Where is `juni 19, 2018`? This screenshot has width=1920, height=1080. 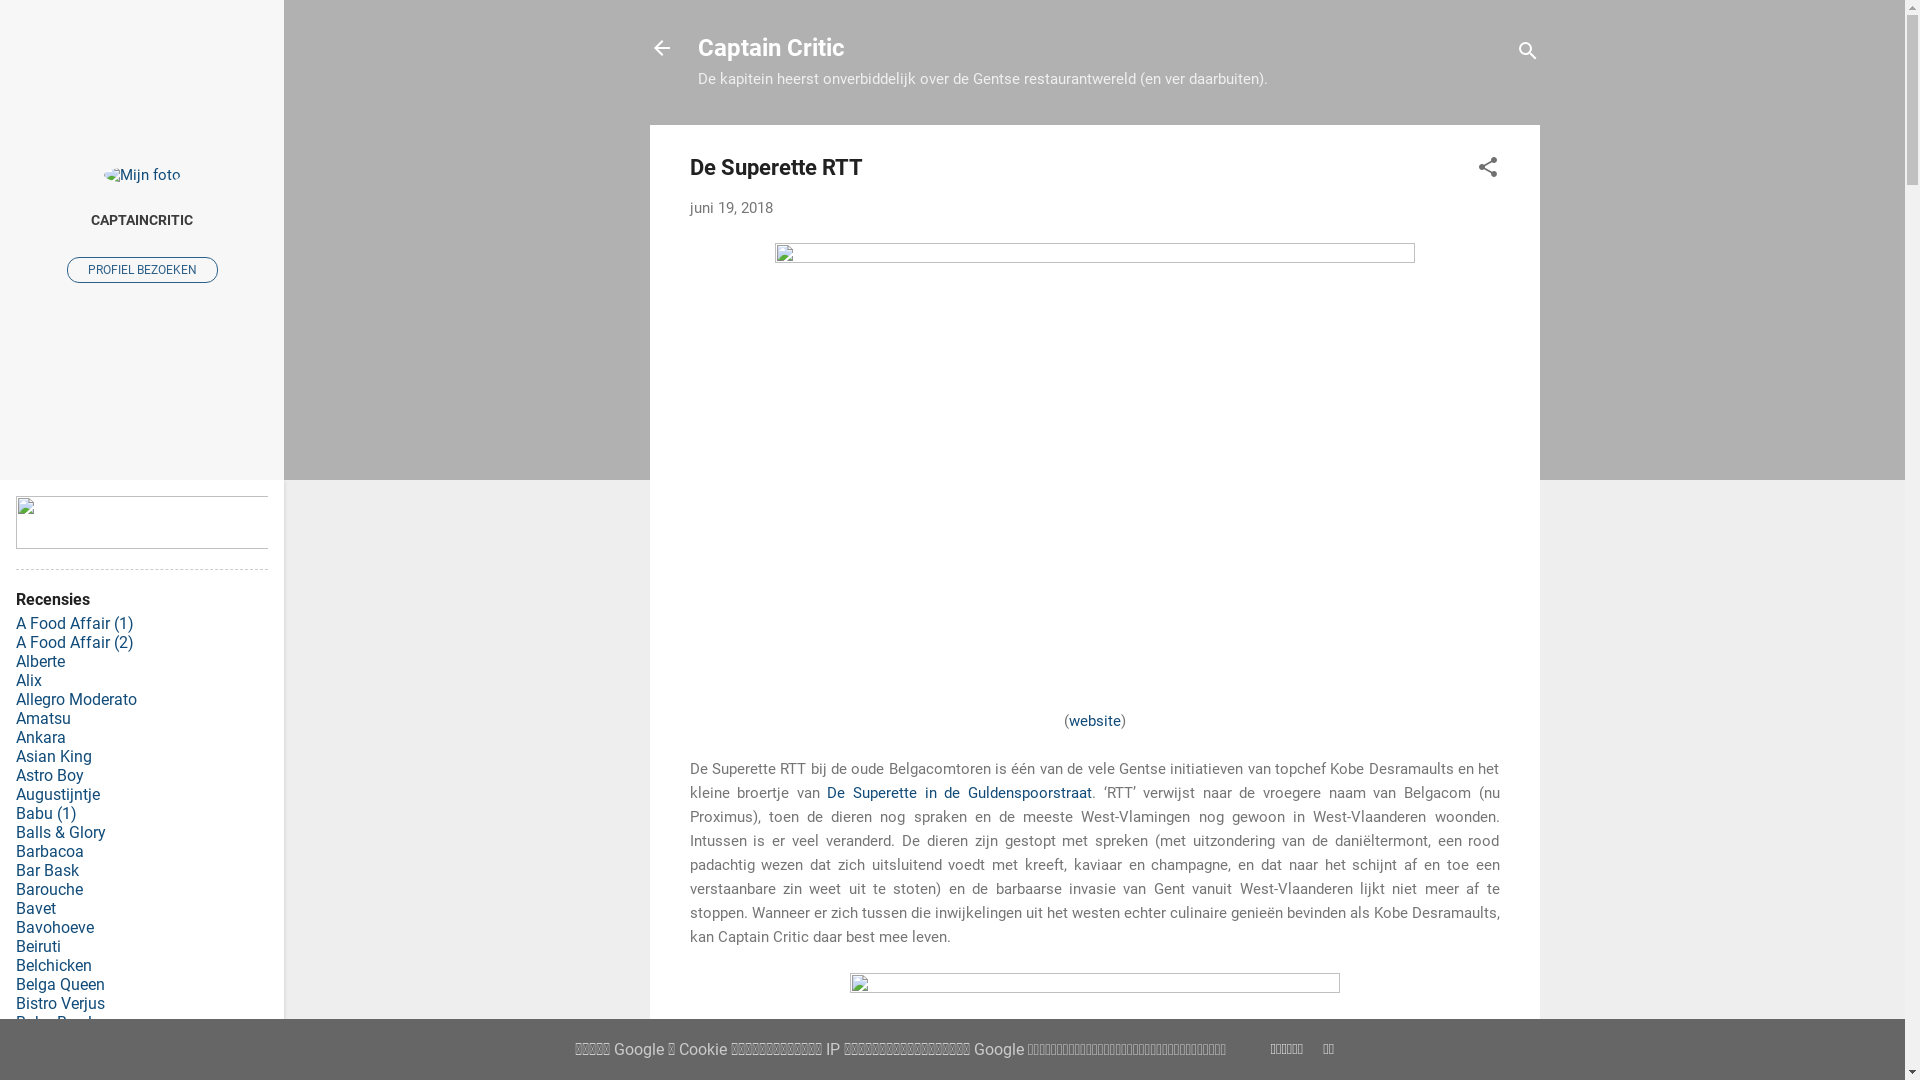 juni 19, 2018 is located at coordinates (732, 208).